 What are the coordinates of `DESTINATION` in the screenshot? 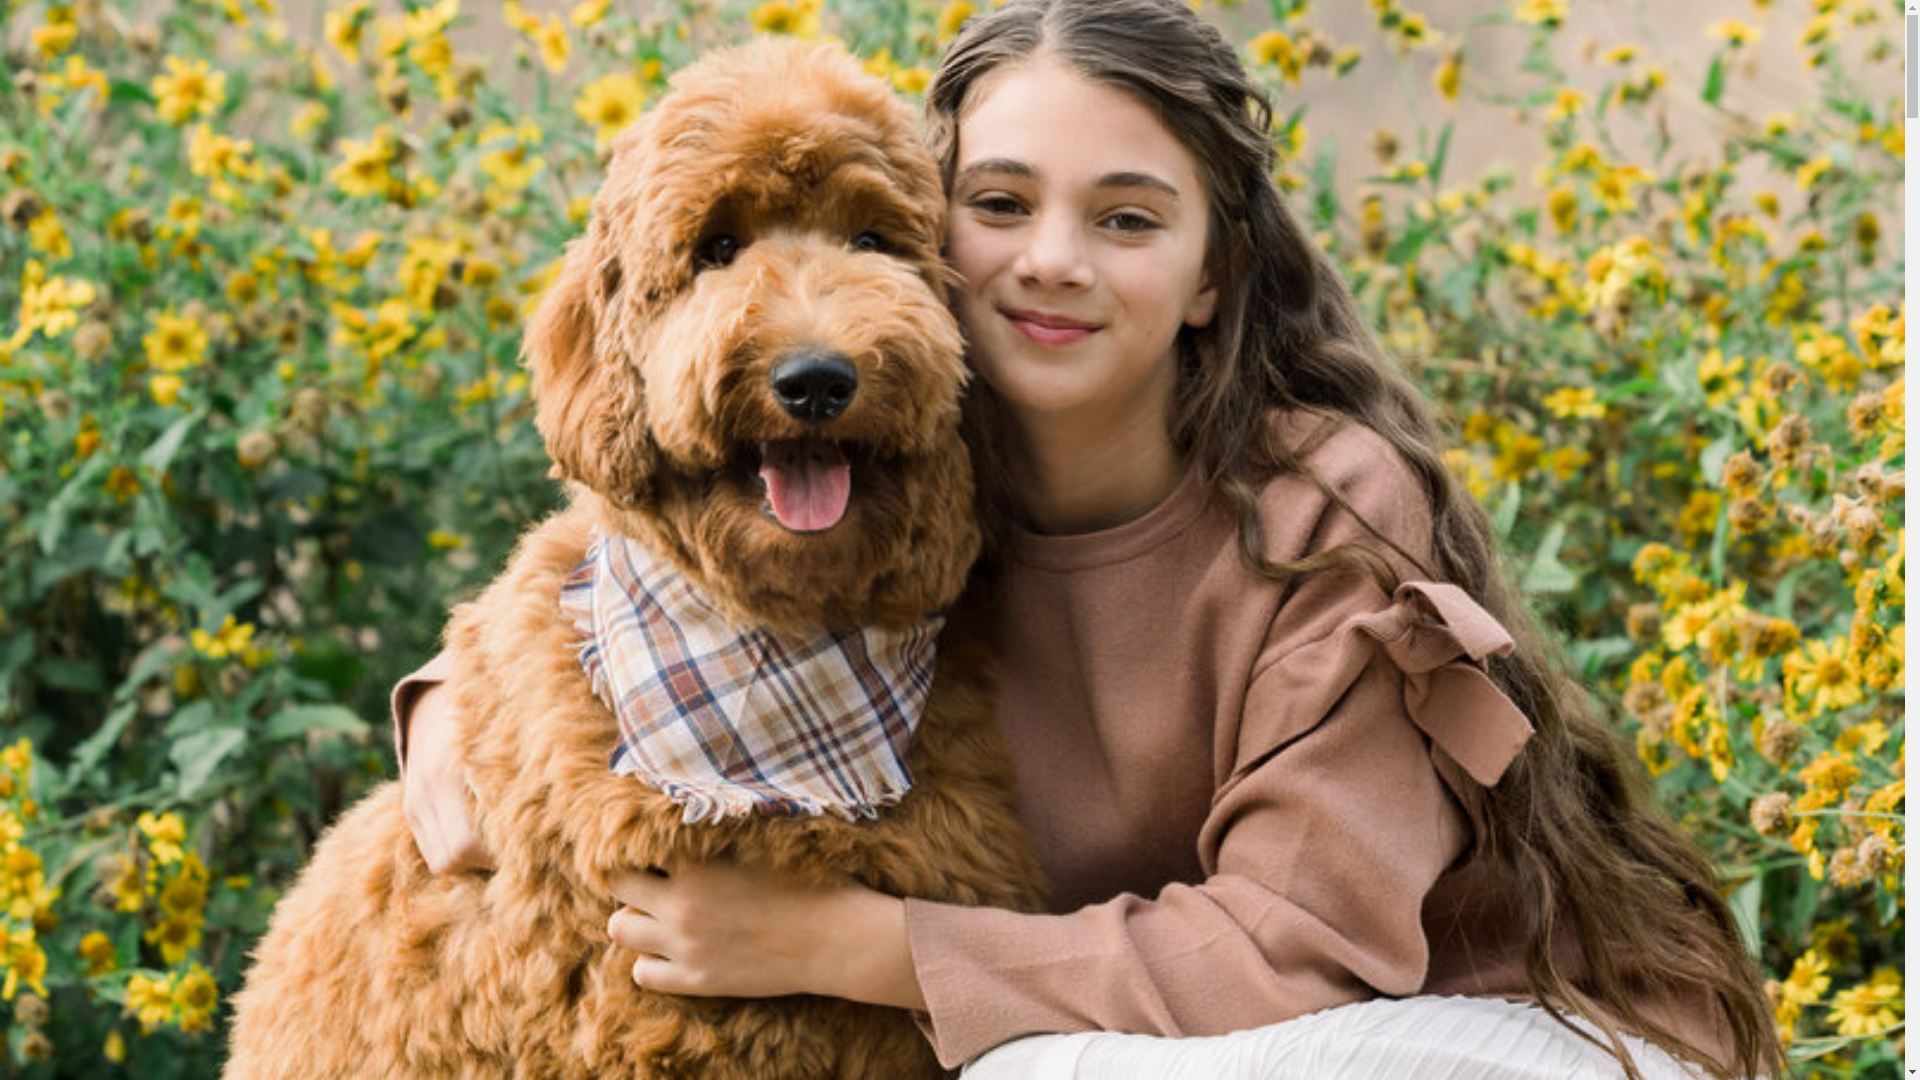 It's located at (607, 748).